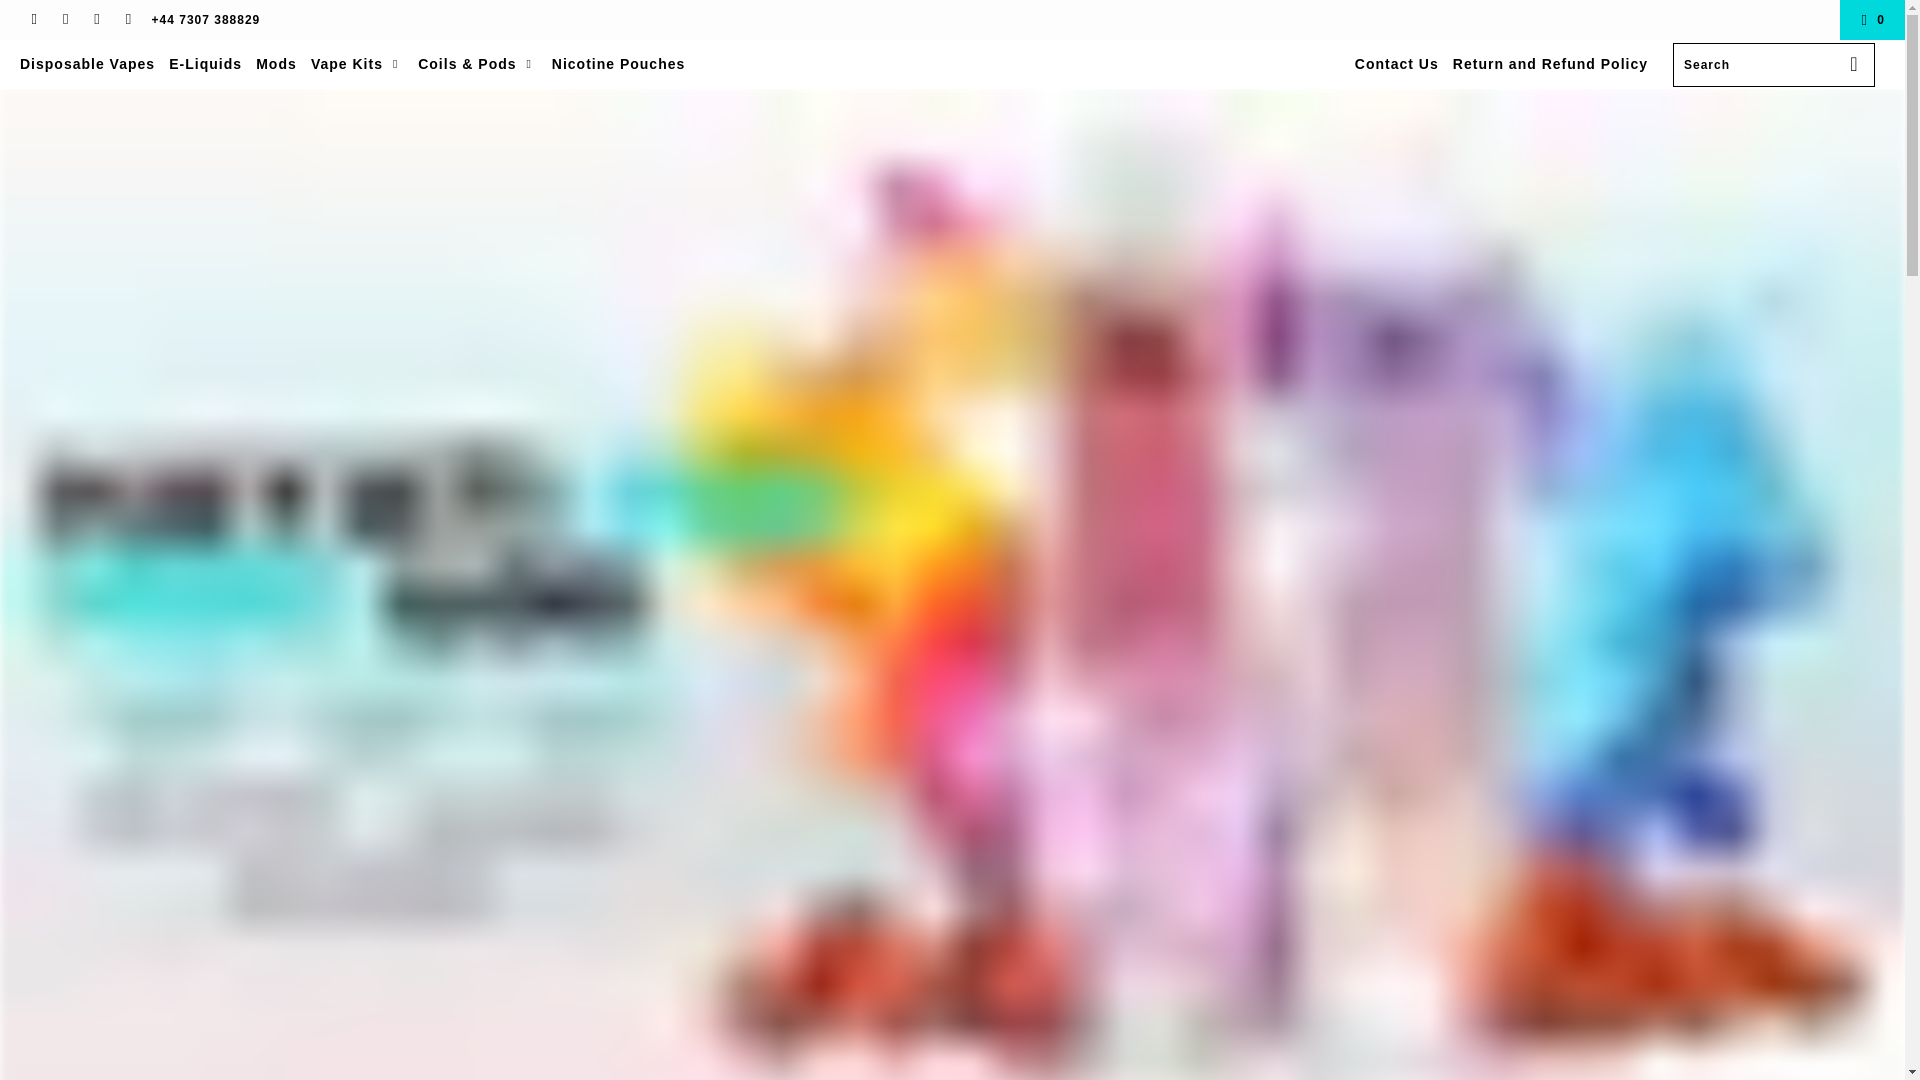 The image size is (1920, 1080). Describe the element at coordinates (128, 20) in the screenshot. I see `Vape At Door on Instagram` at that location.